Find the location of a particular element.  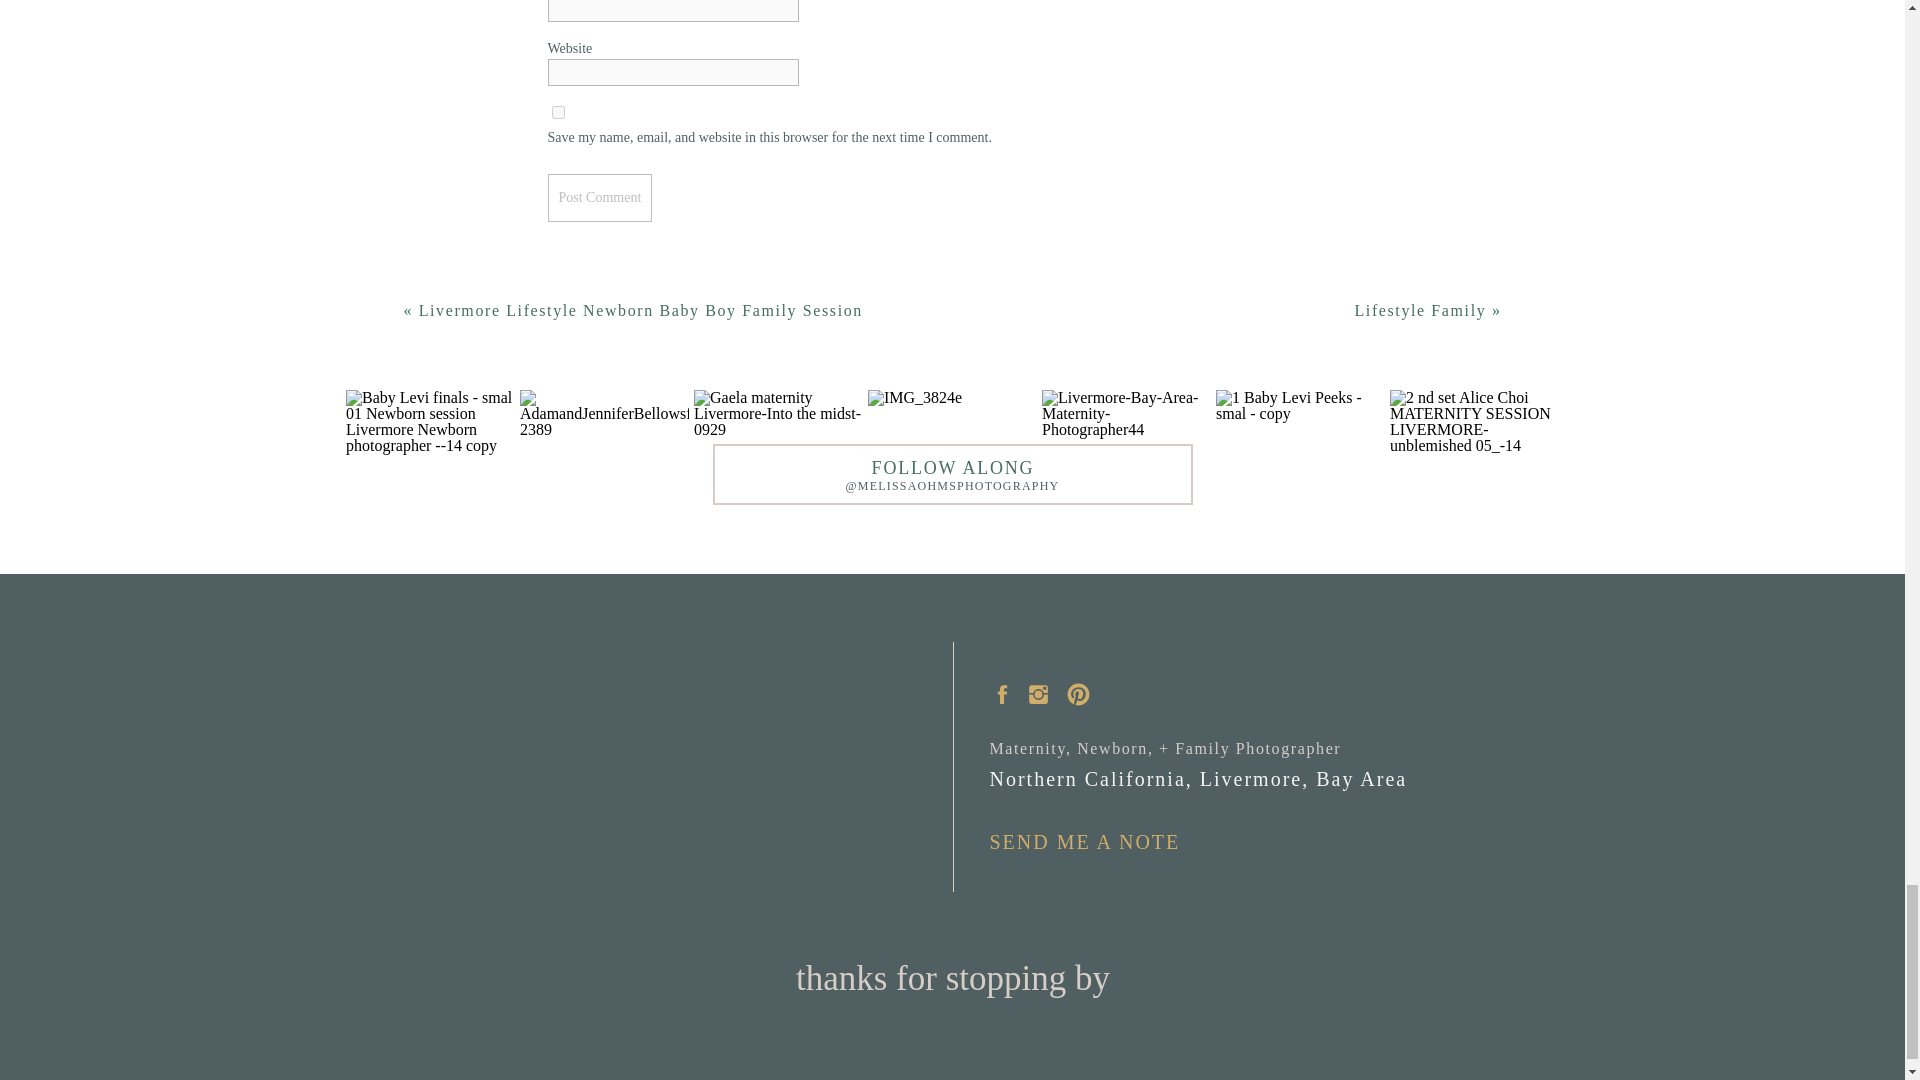

Post Comment is located at coordinates (600, 197).